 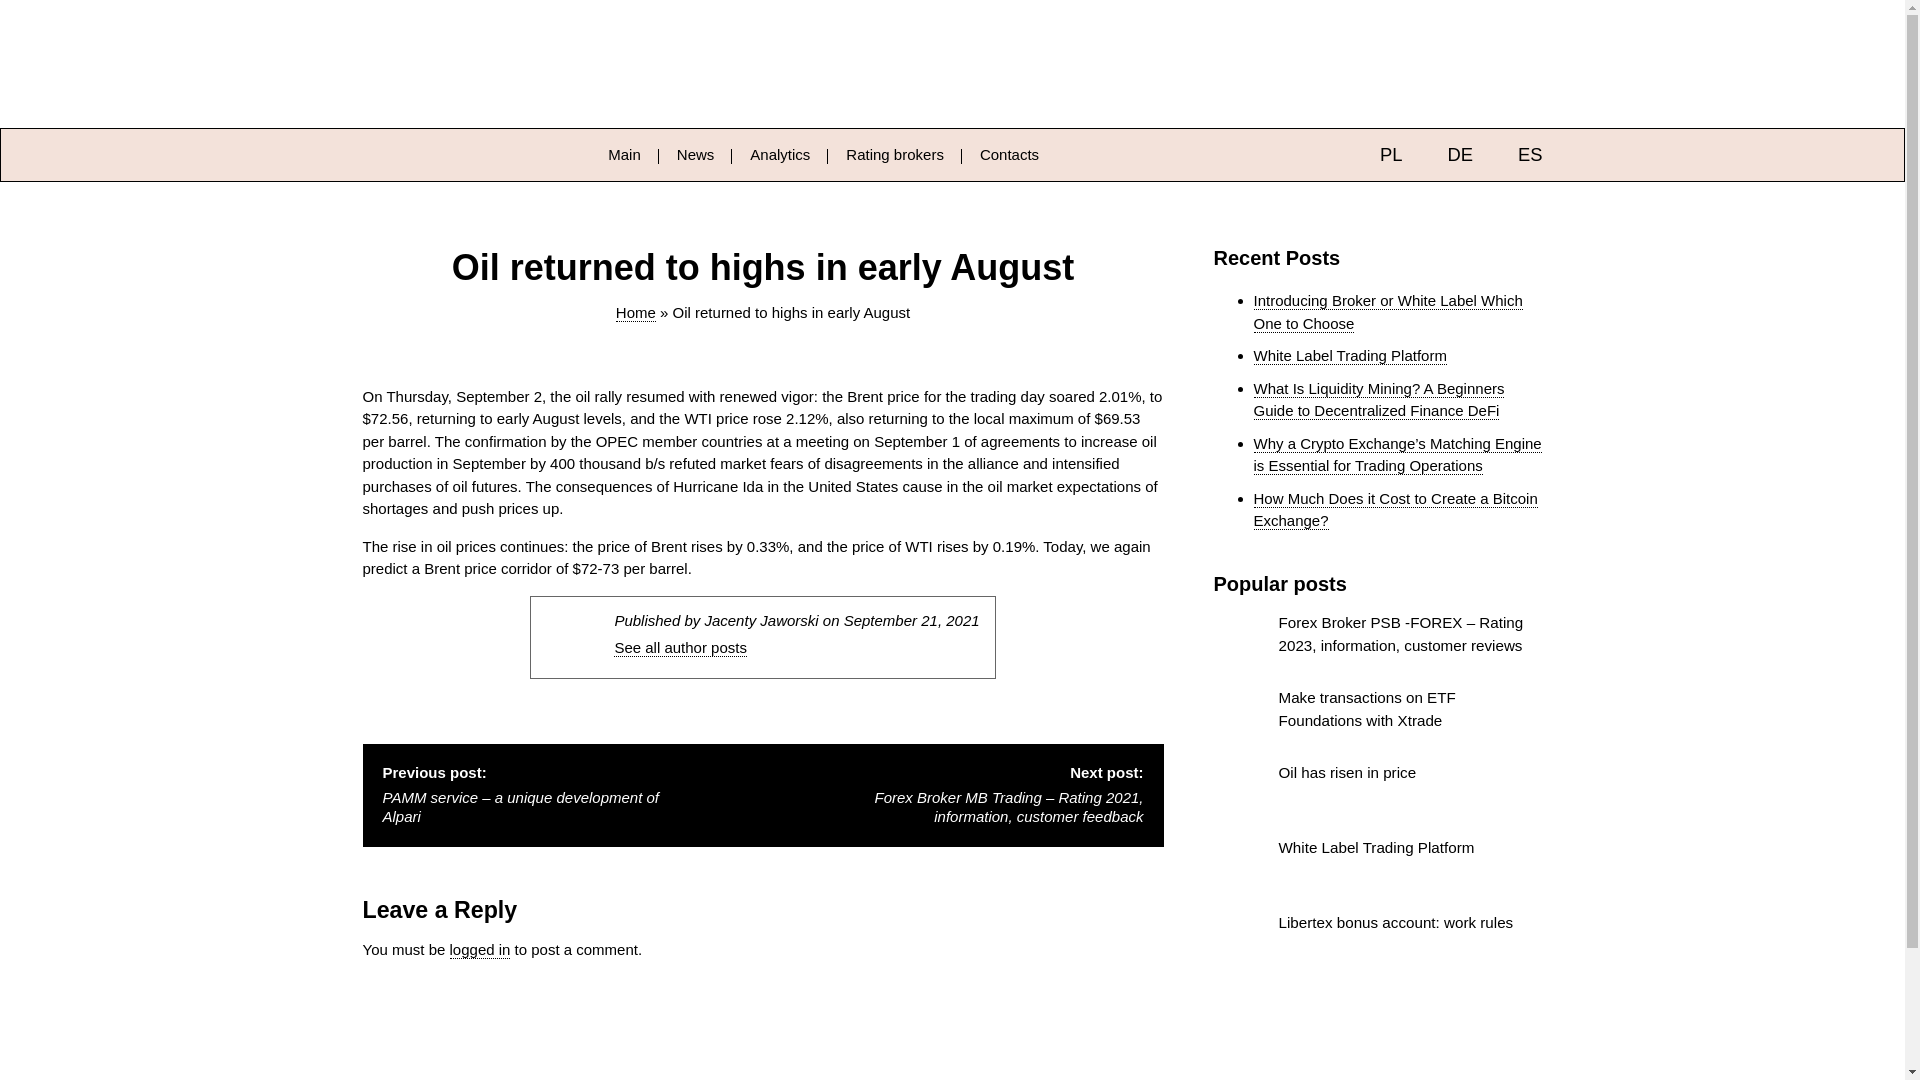 I want to click on Libertex bonus account: work rules, so click(x=1378, y=940).